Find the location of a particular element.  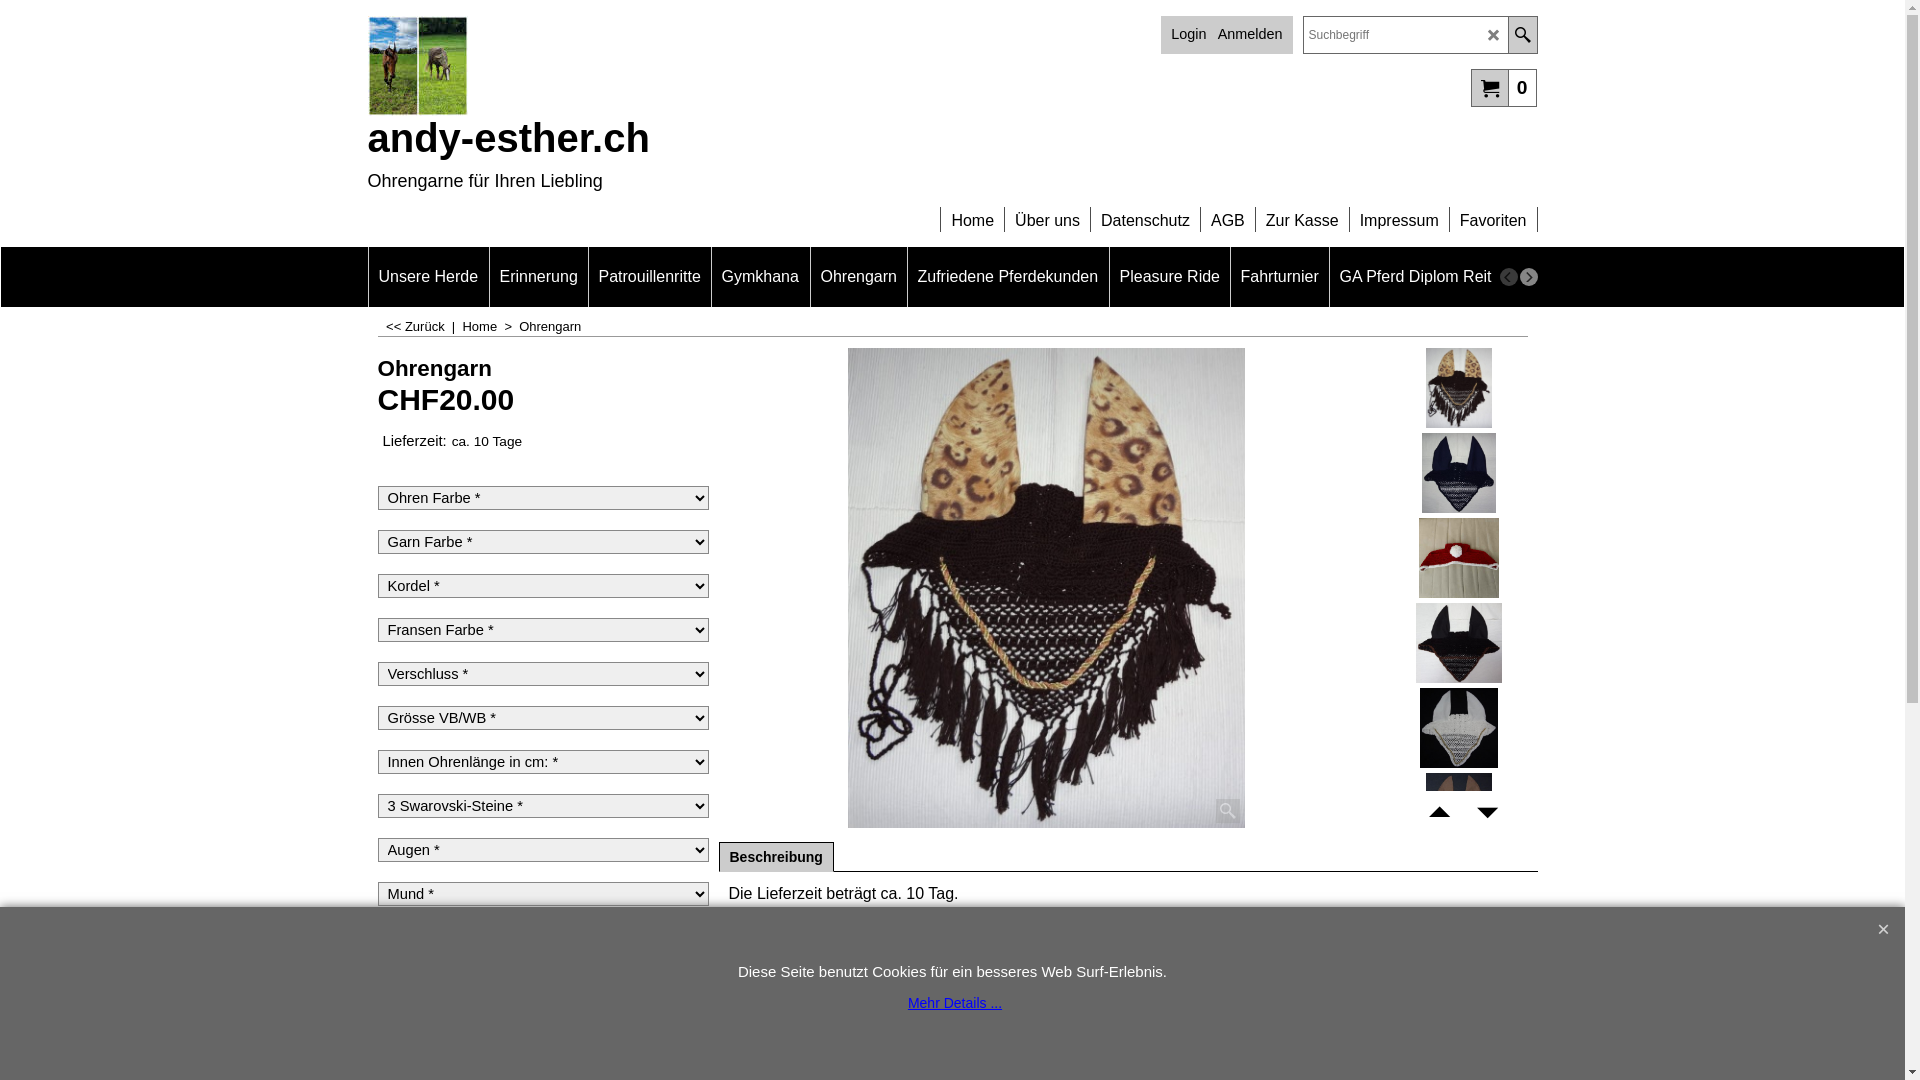

Pommel_IMAG2978 is located at coordinates (1458, 558).